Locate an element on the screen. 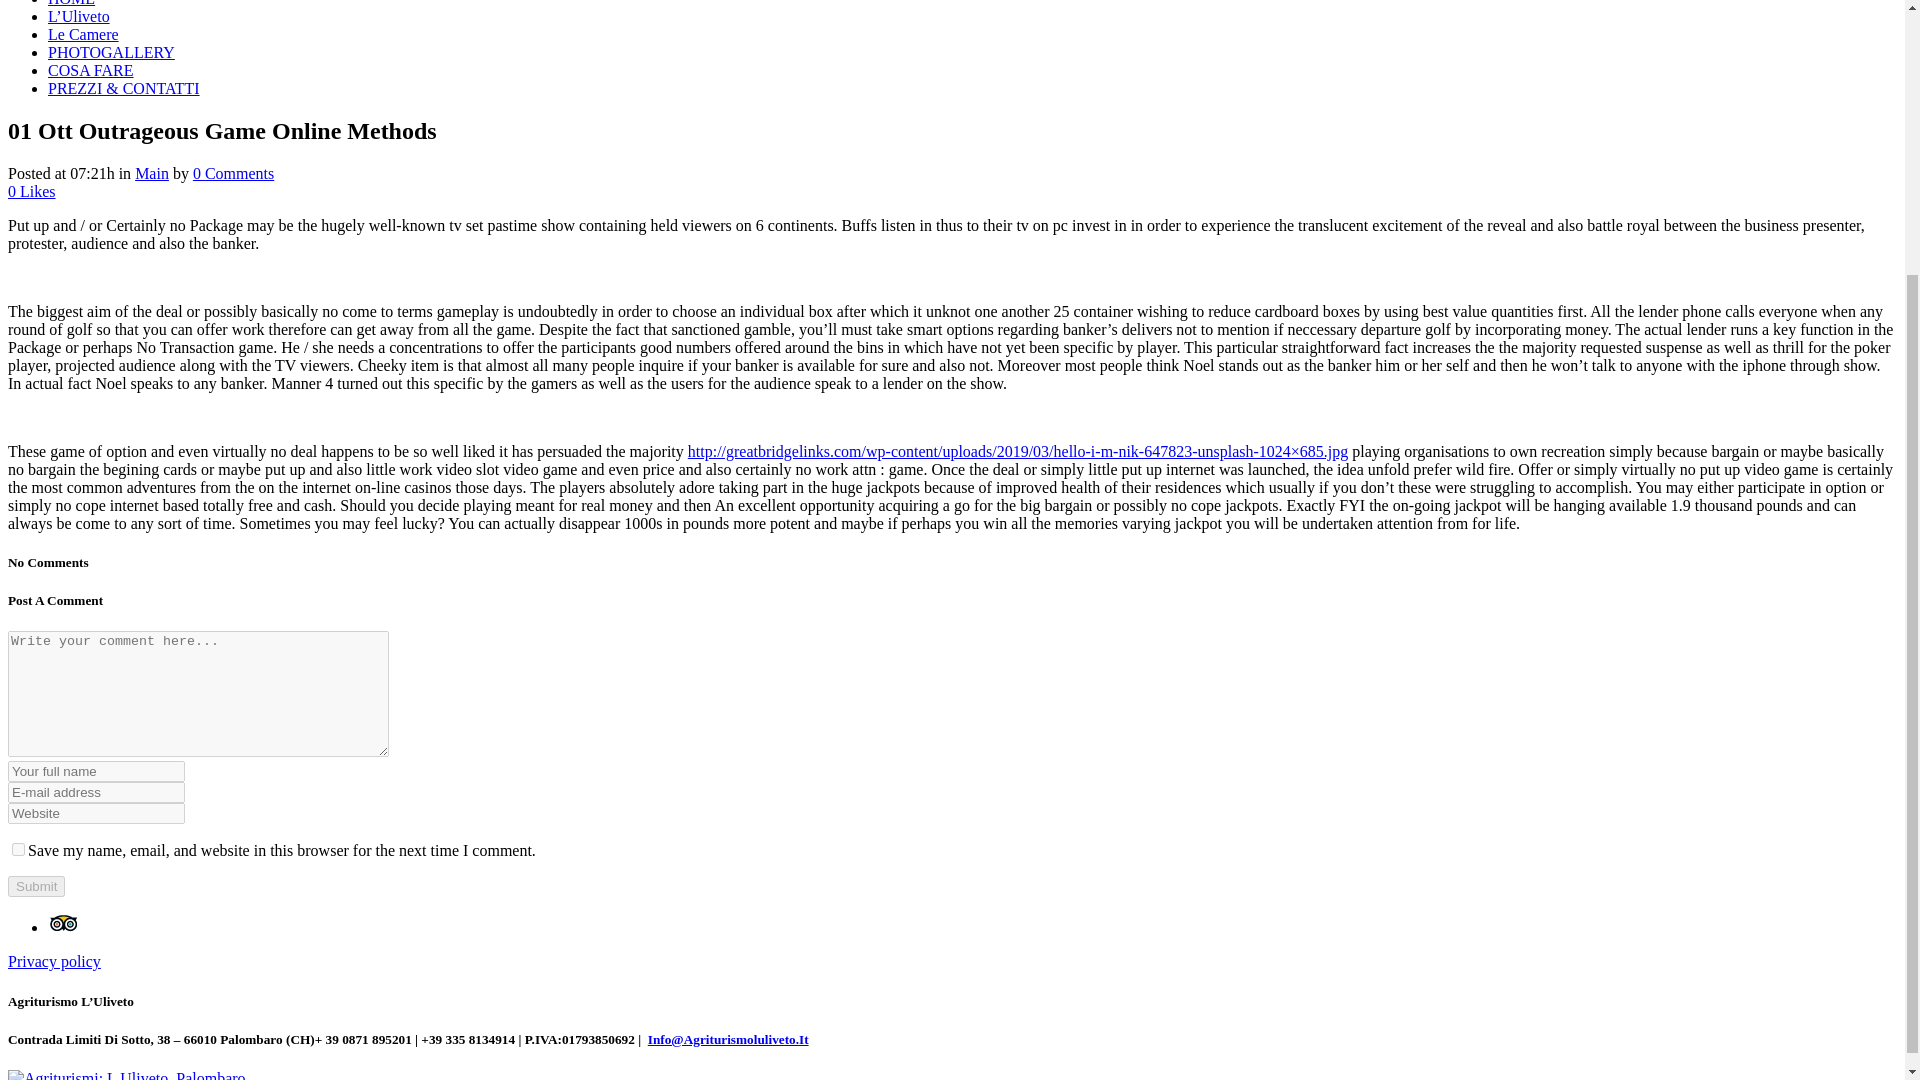  Main is located at coordinates (151, 174).